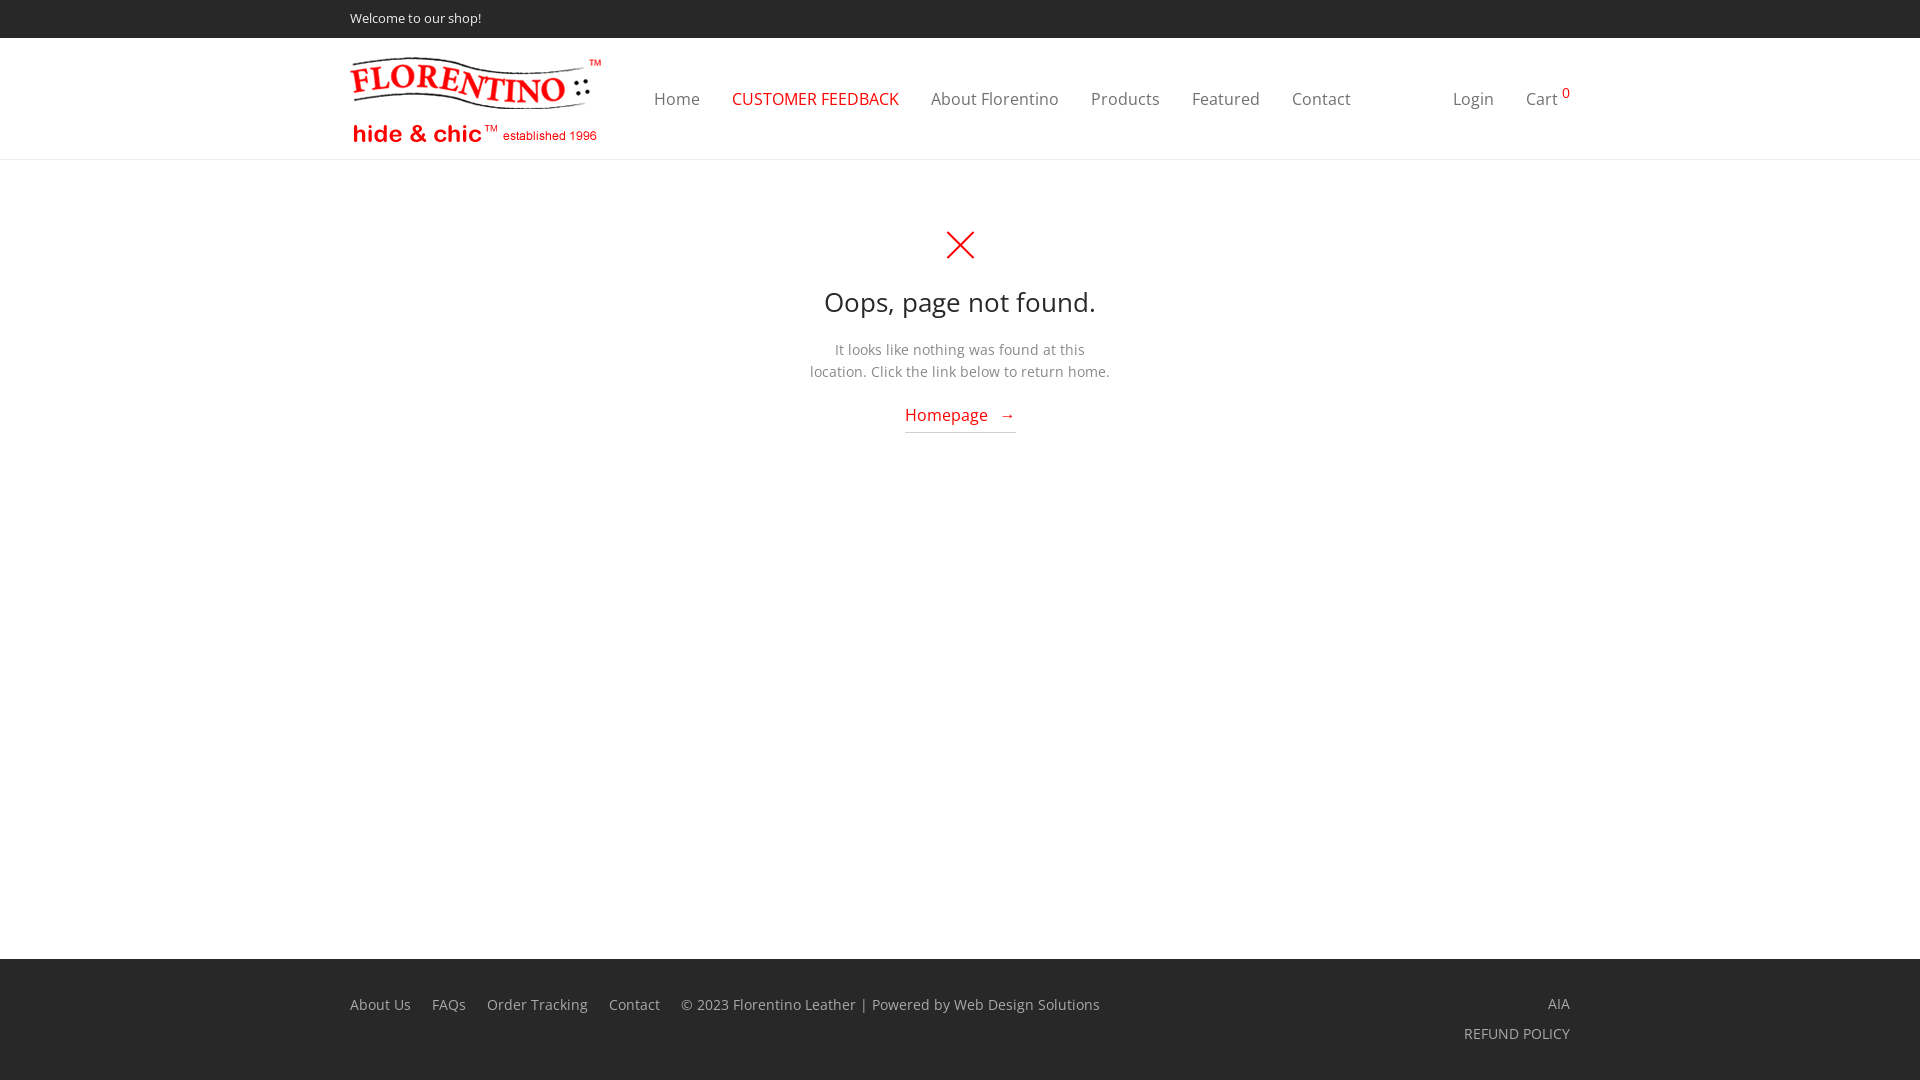  What do you see at coordinates (1517, 1034) in the screenshot?
I see `REFUND POLICY` at bounding box center [1517, 1034].